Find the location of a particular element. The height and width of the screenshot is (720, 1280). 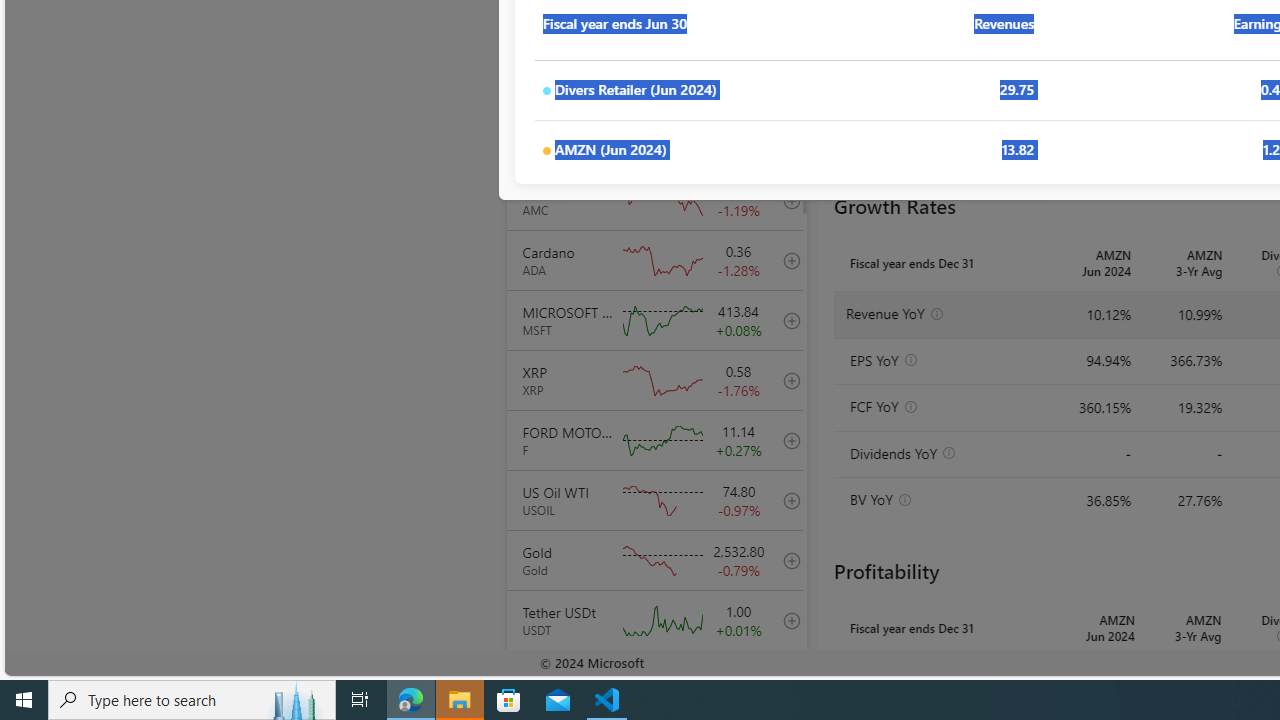

Class: symbolDot-DS-EntryPoint1-2 is located at coordinates (546, 151).